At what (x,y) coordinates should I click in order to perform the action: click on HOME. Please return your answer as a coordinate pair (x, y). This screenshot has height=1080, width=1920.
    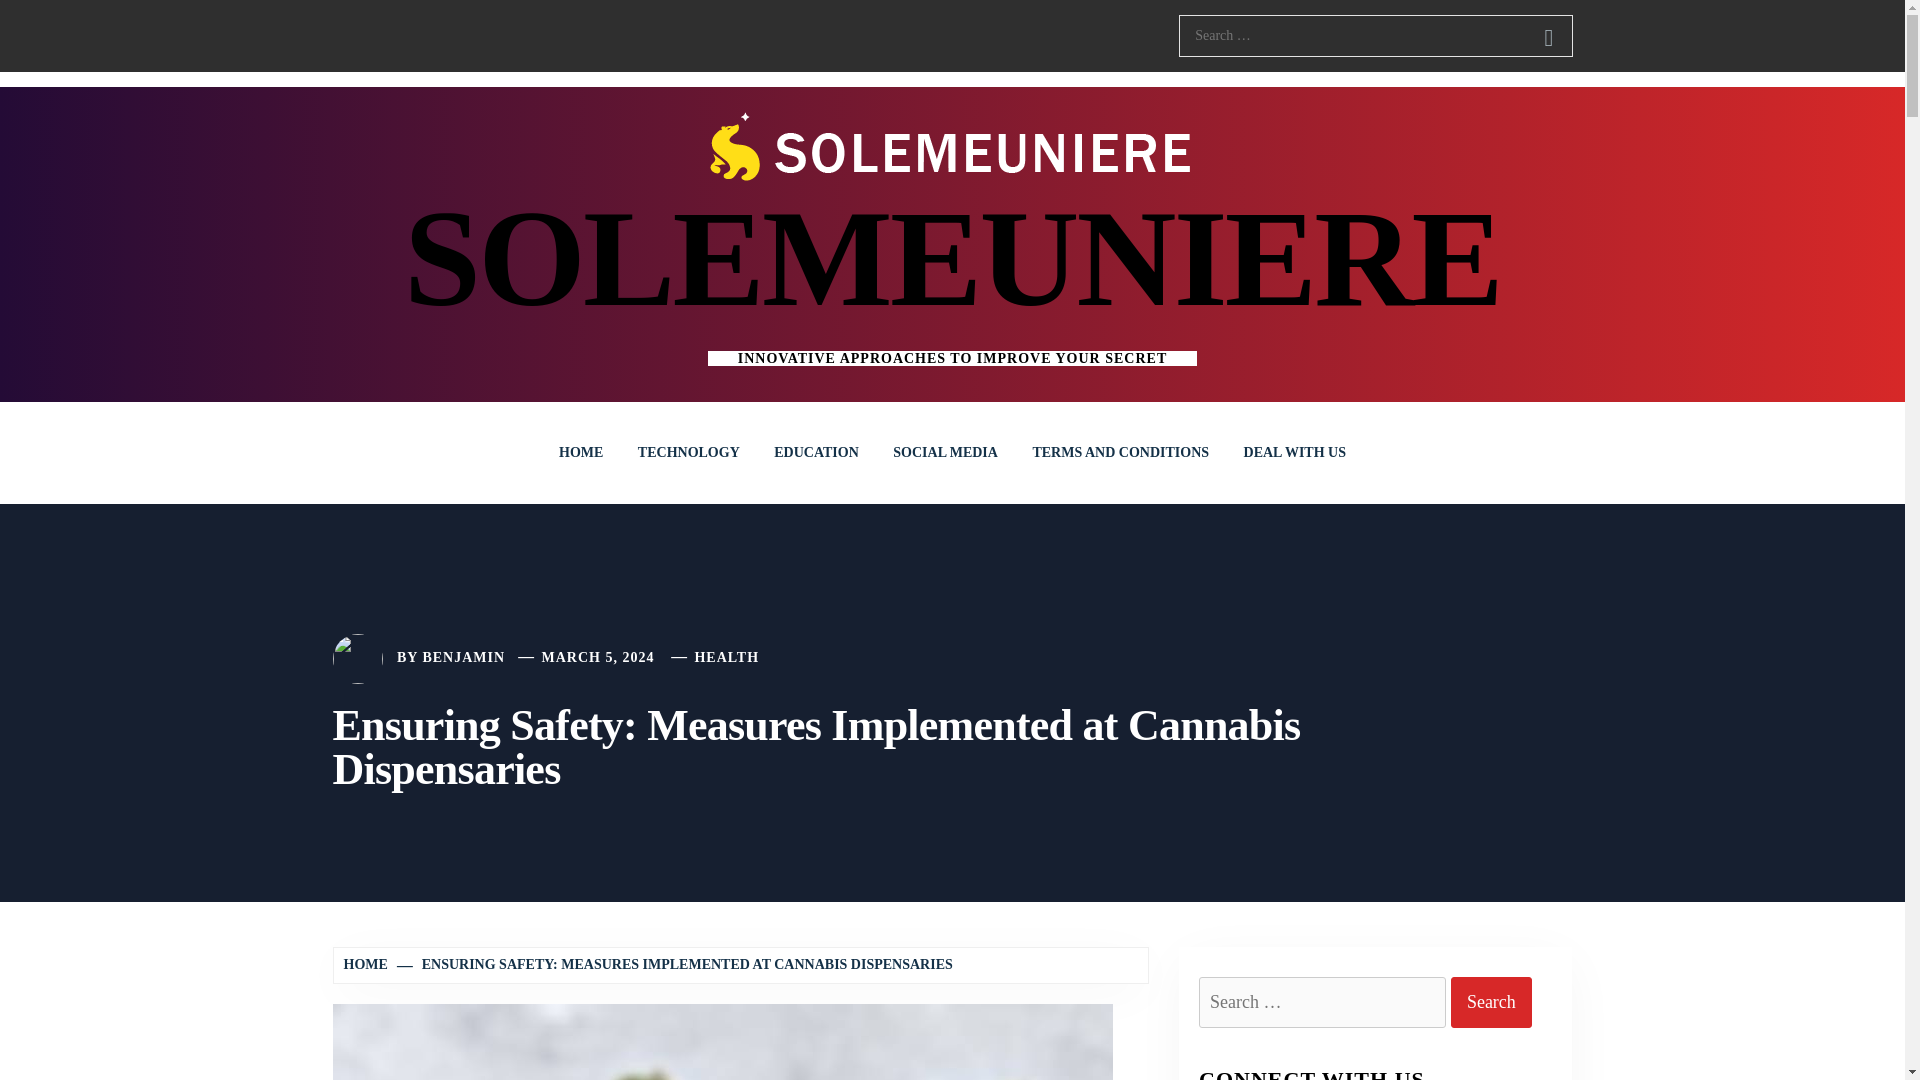
    Looking at the image, I should click on (580, 452).